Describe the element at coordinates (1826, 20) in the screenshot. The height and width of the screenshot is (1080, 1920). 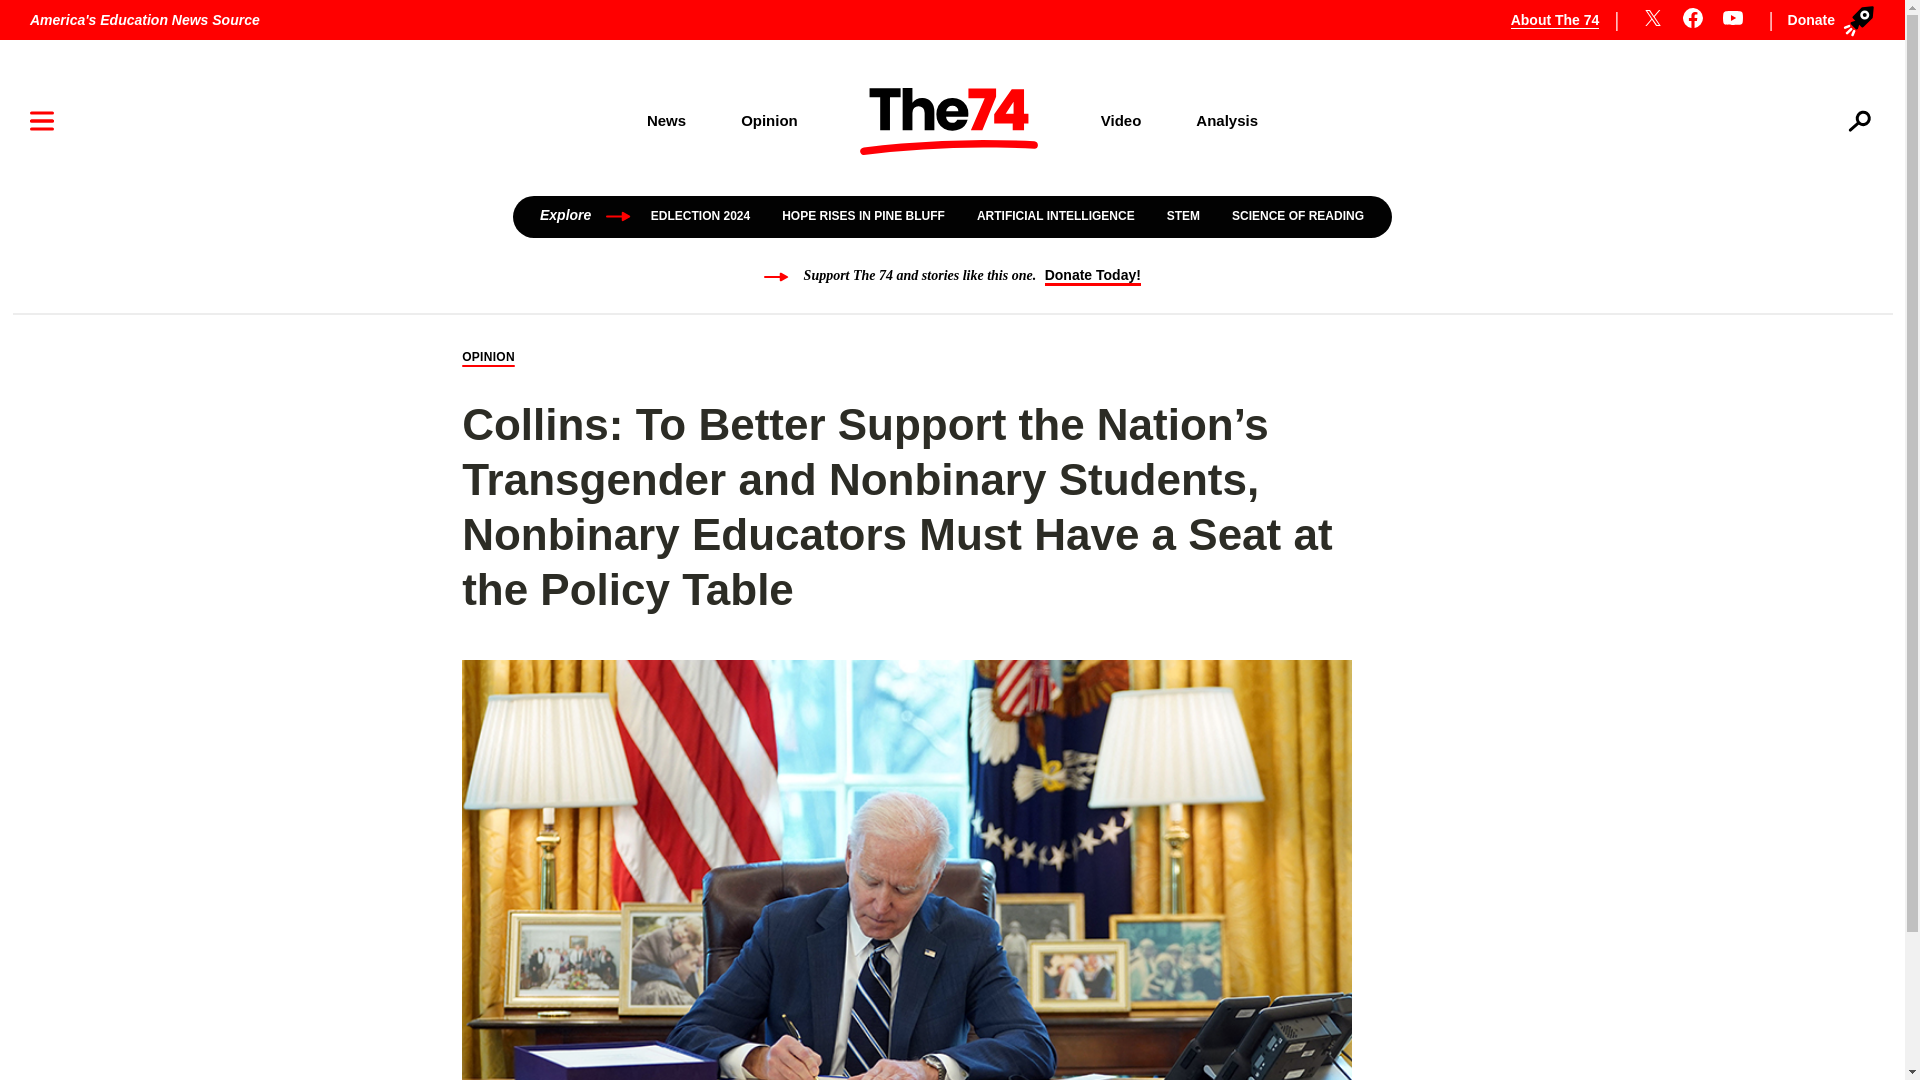
I see `Donate` at that location.